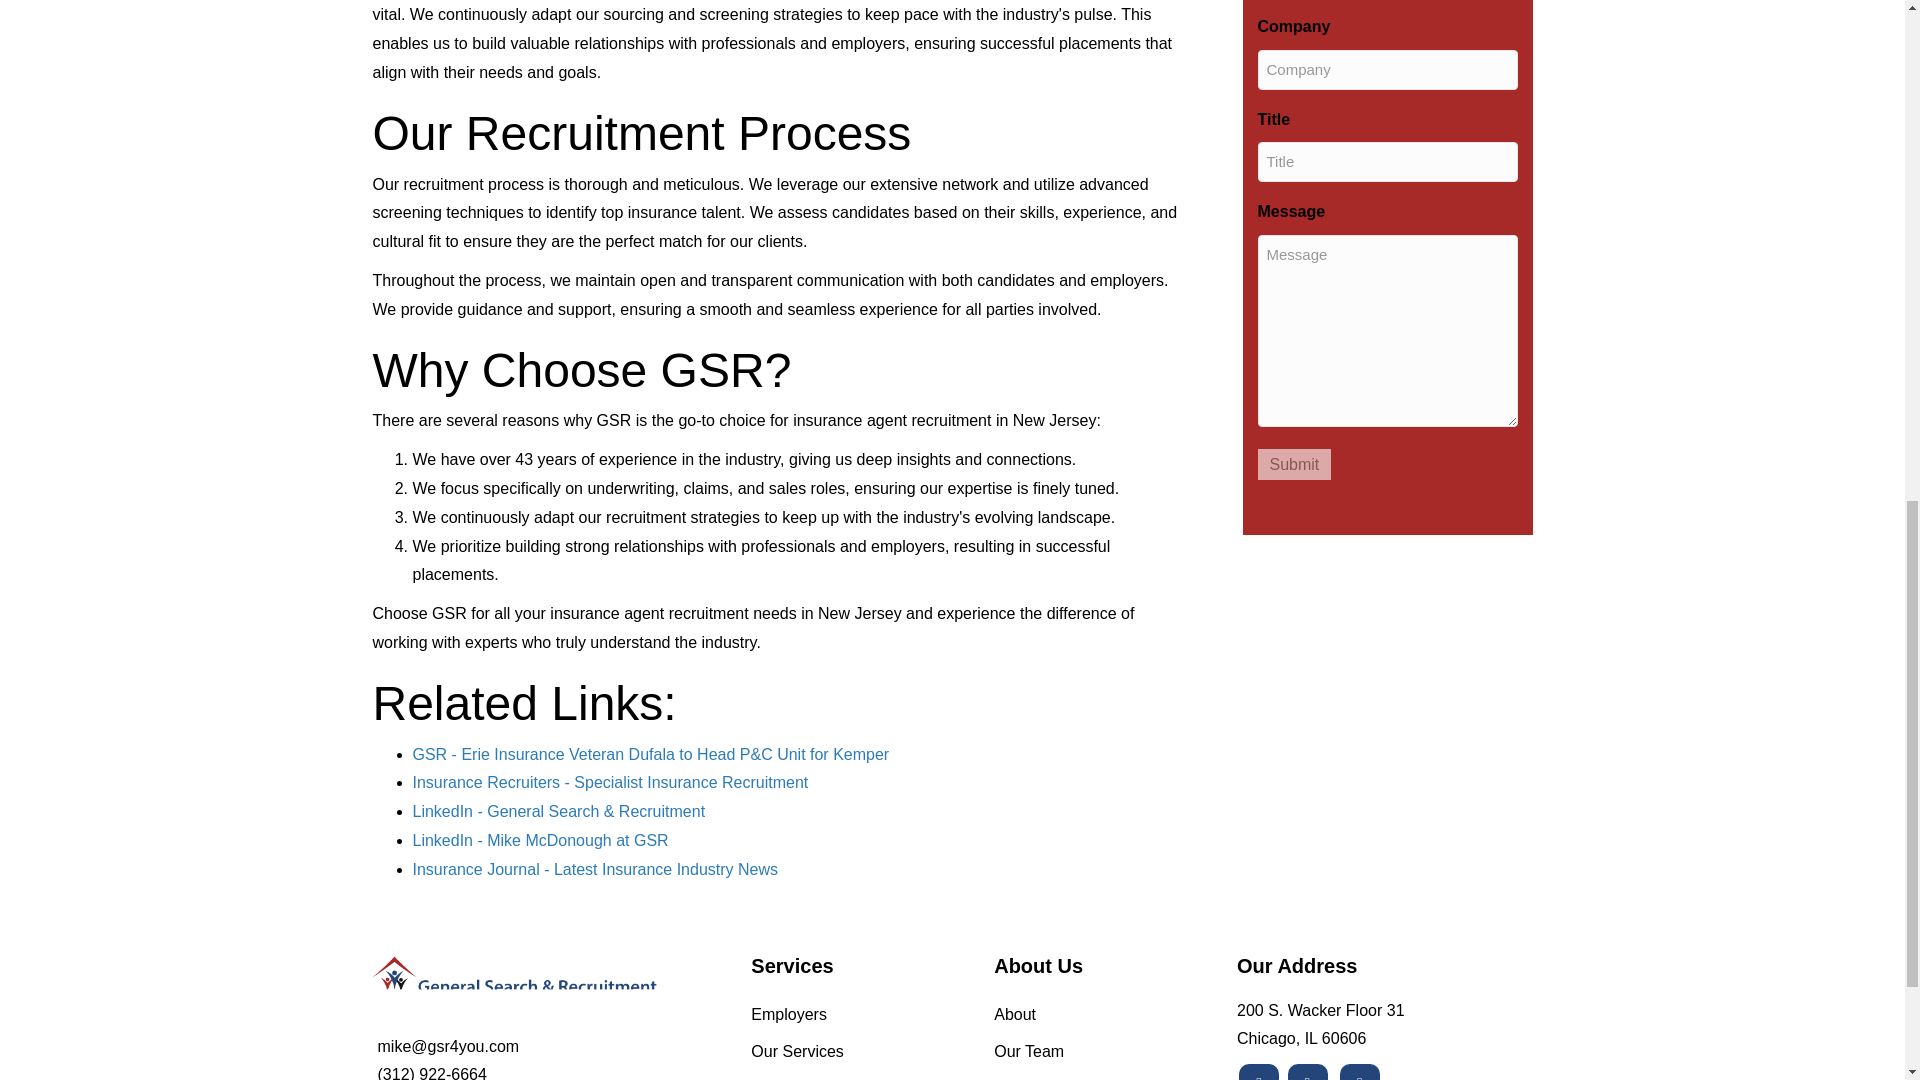 Image resolution: width=1920 pixels, height=1080 pixels. I want to click on Our Team, so click(1095, 1062).